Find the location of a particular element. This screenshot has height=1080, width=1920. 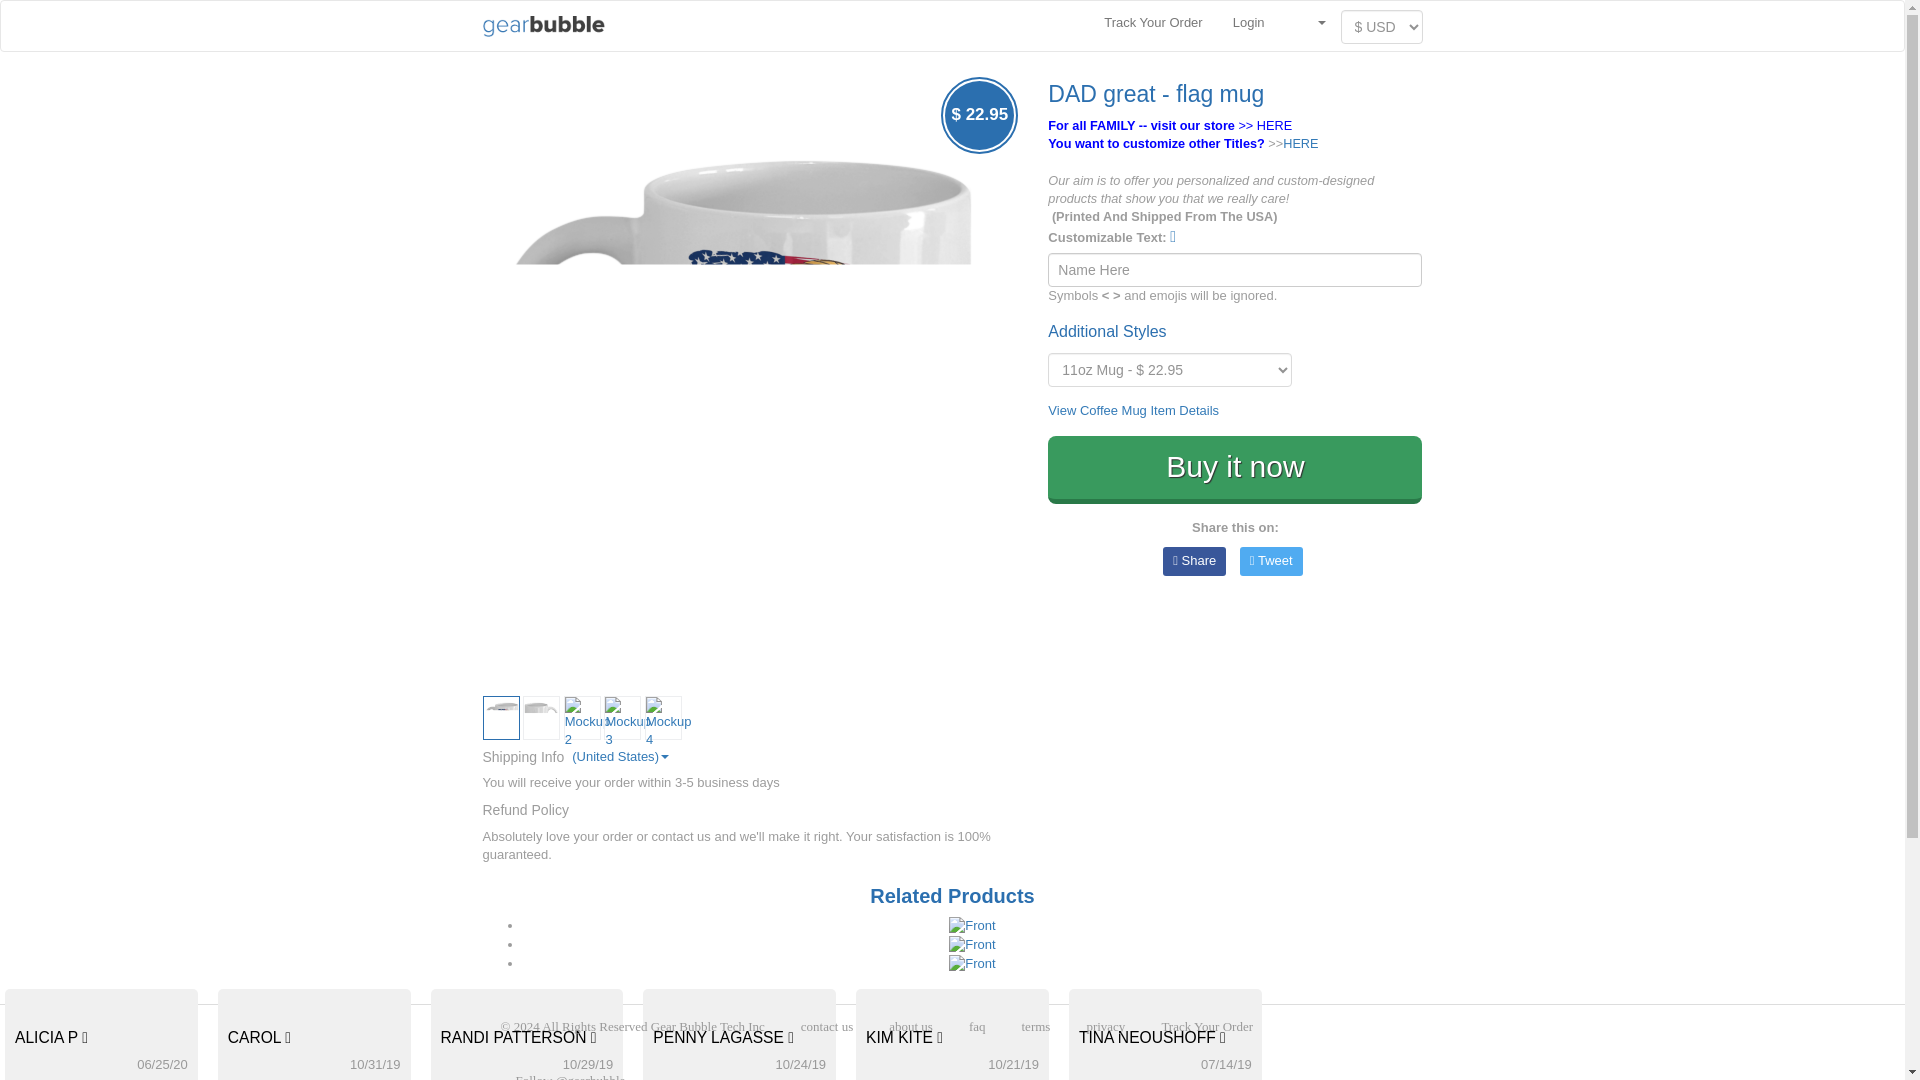

Buy it now is located at coordinates (1235, 470).